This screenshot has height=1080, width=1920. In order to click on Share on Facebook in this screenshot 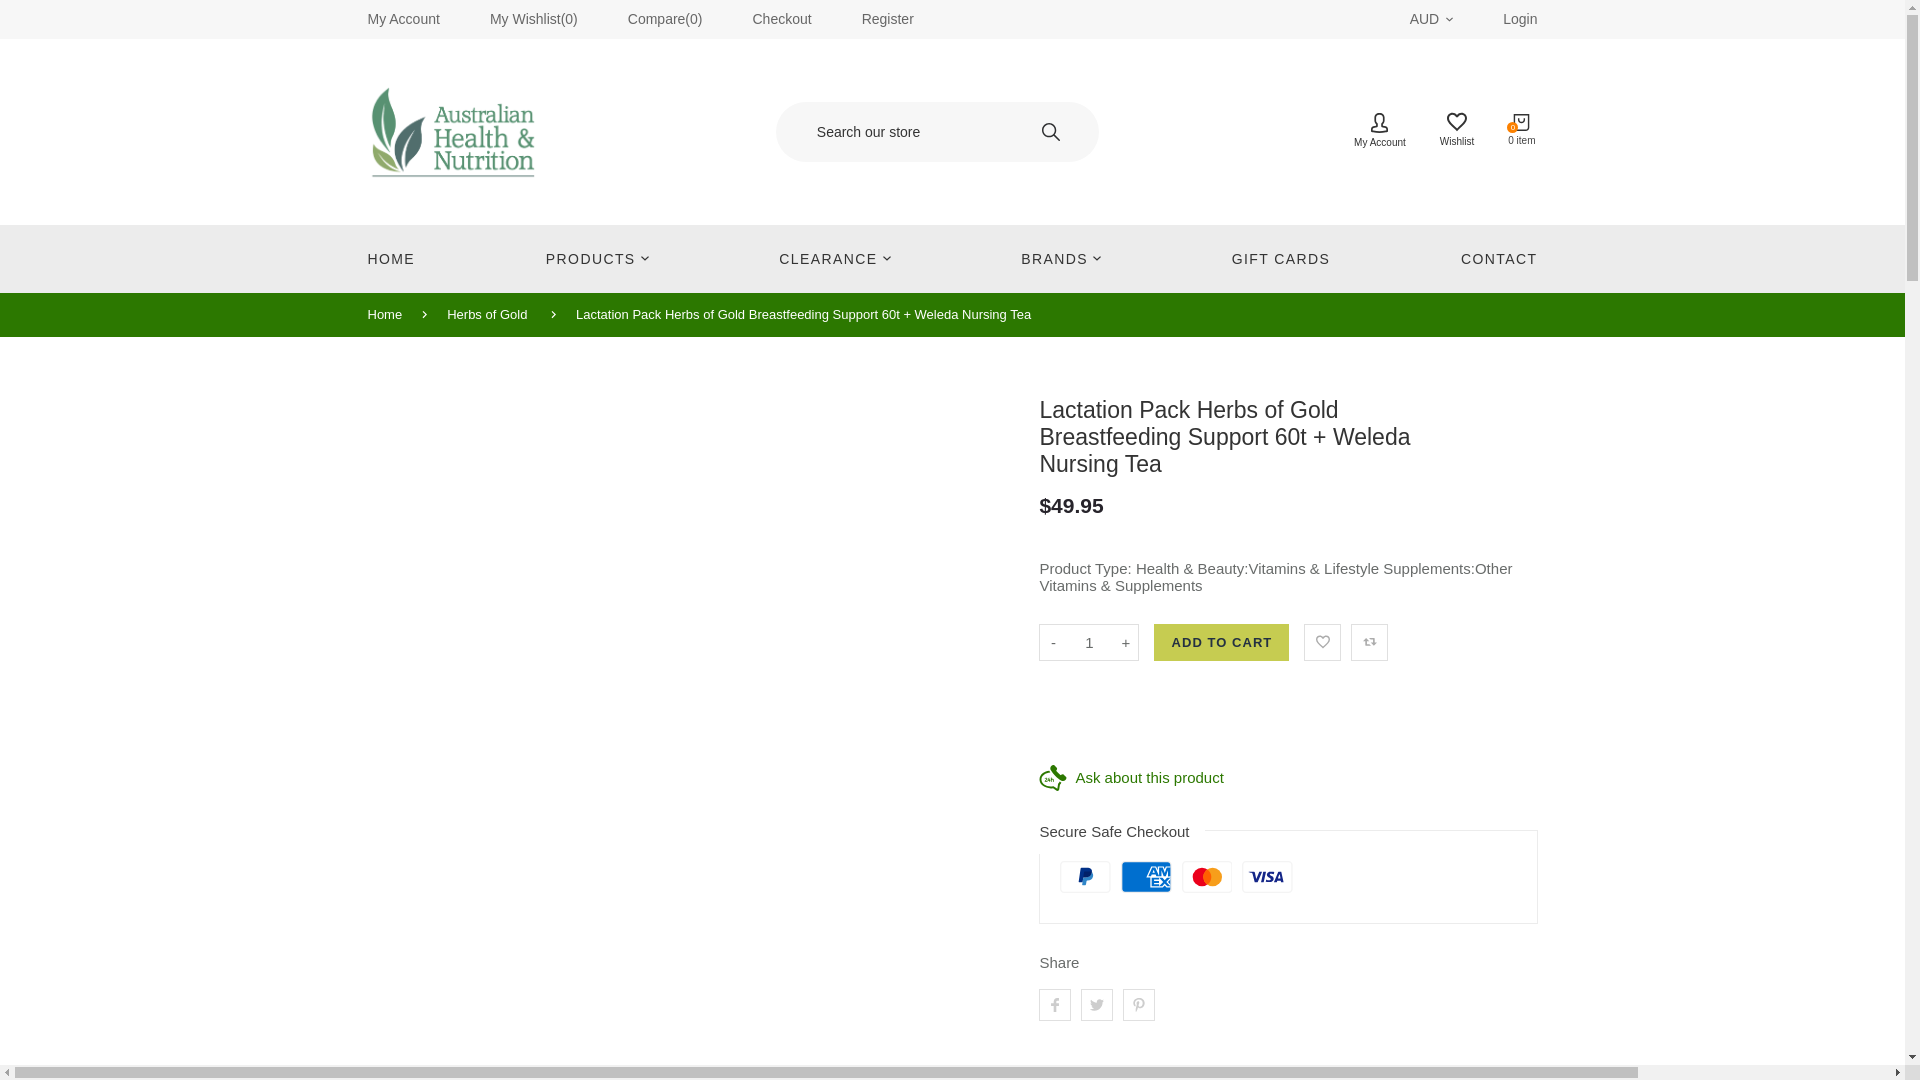, I will do `click(1054, 1004)`.